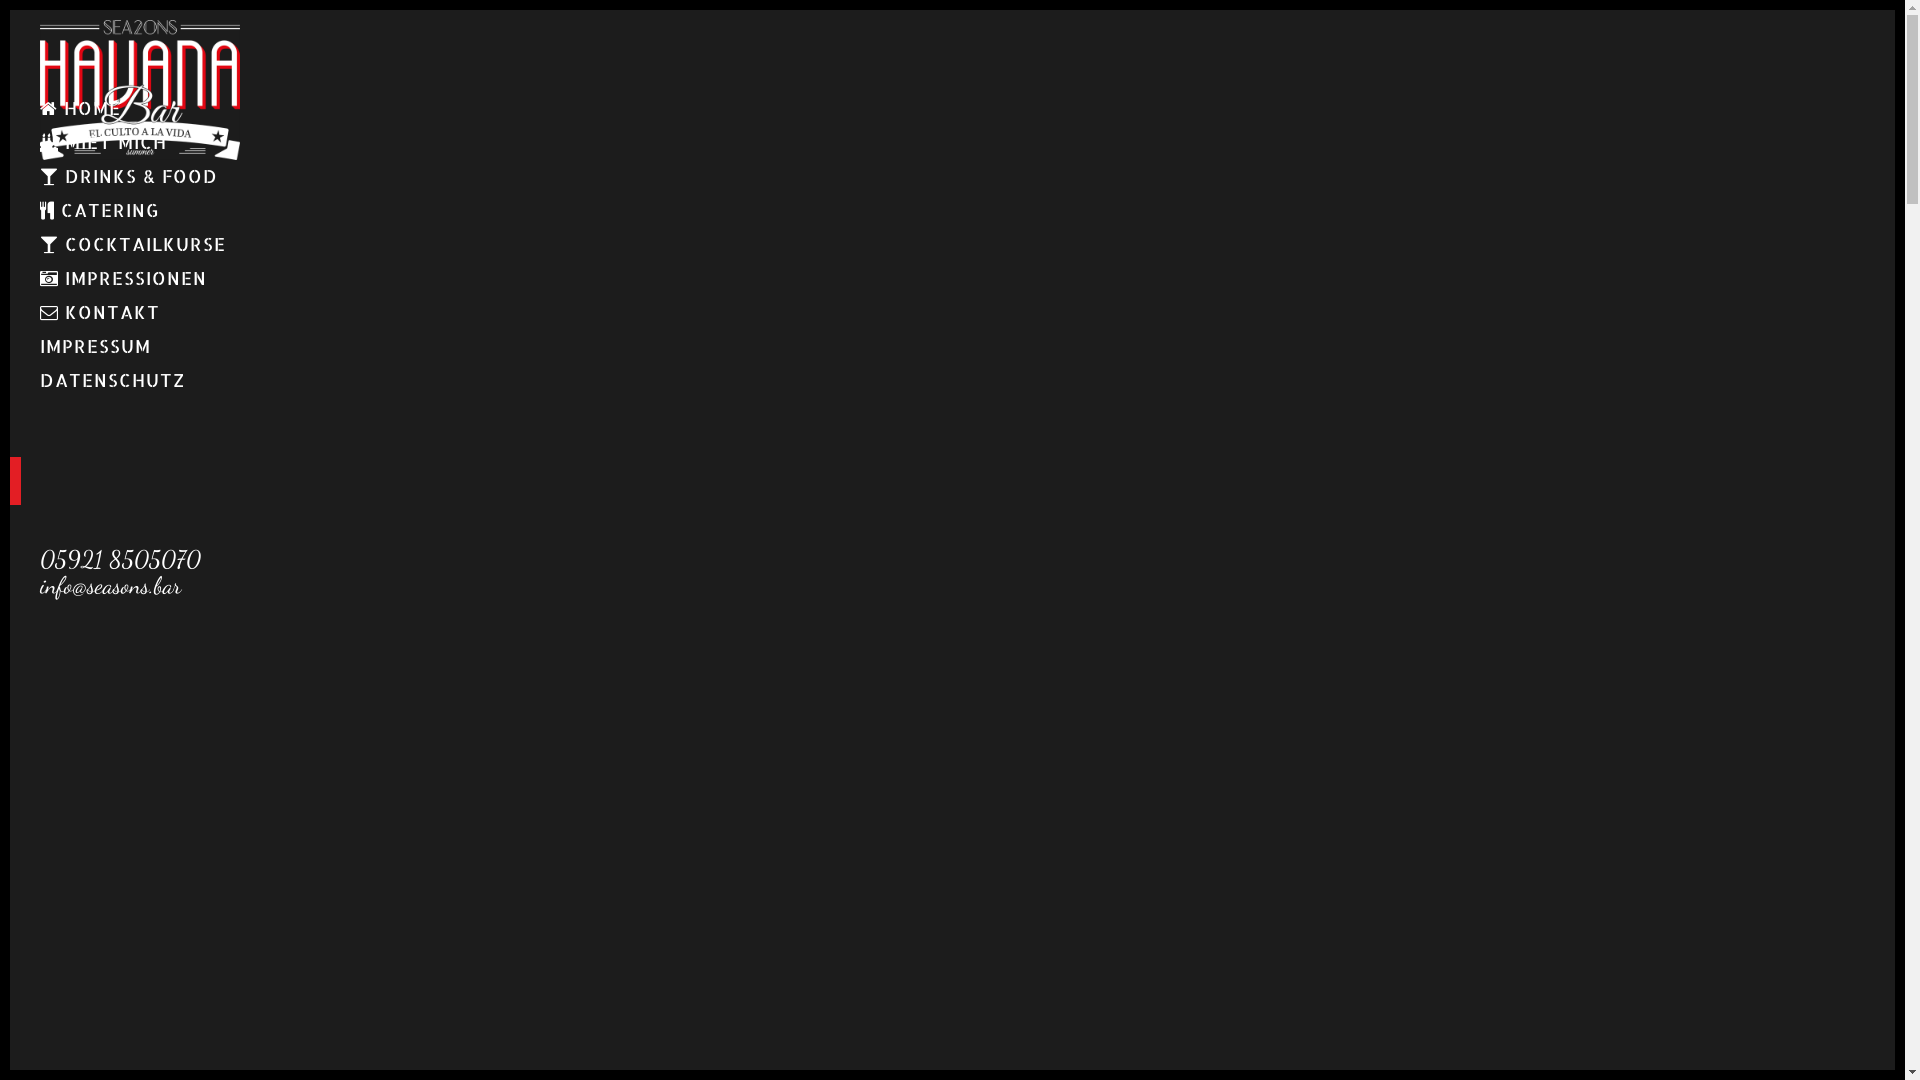  What do you see at coordinates (140, 244) in the screenshot?
I see ` COCKTAILKURSE` at bounding box center [140, 244].